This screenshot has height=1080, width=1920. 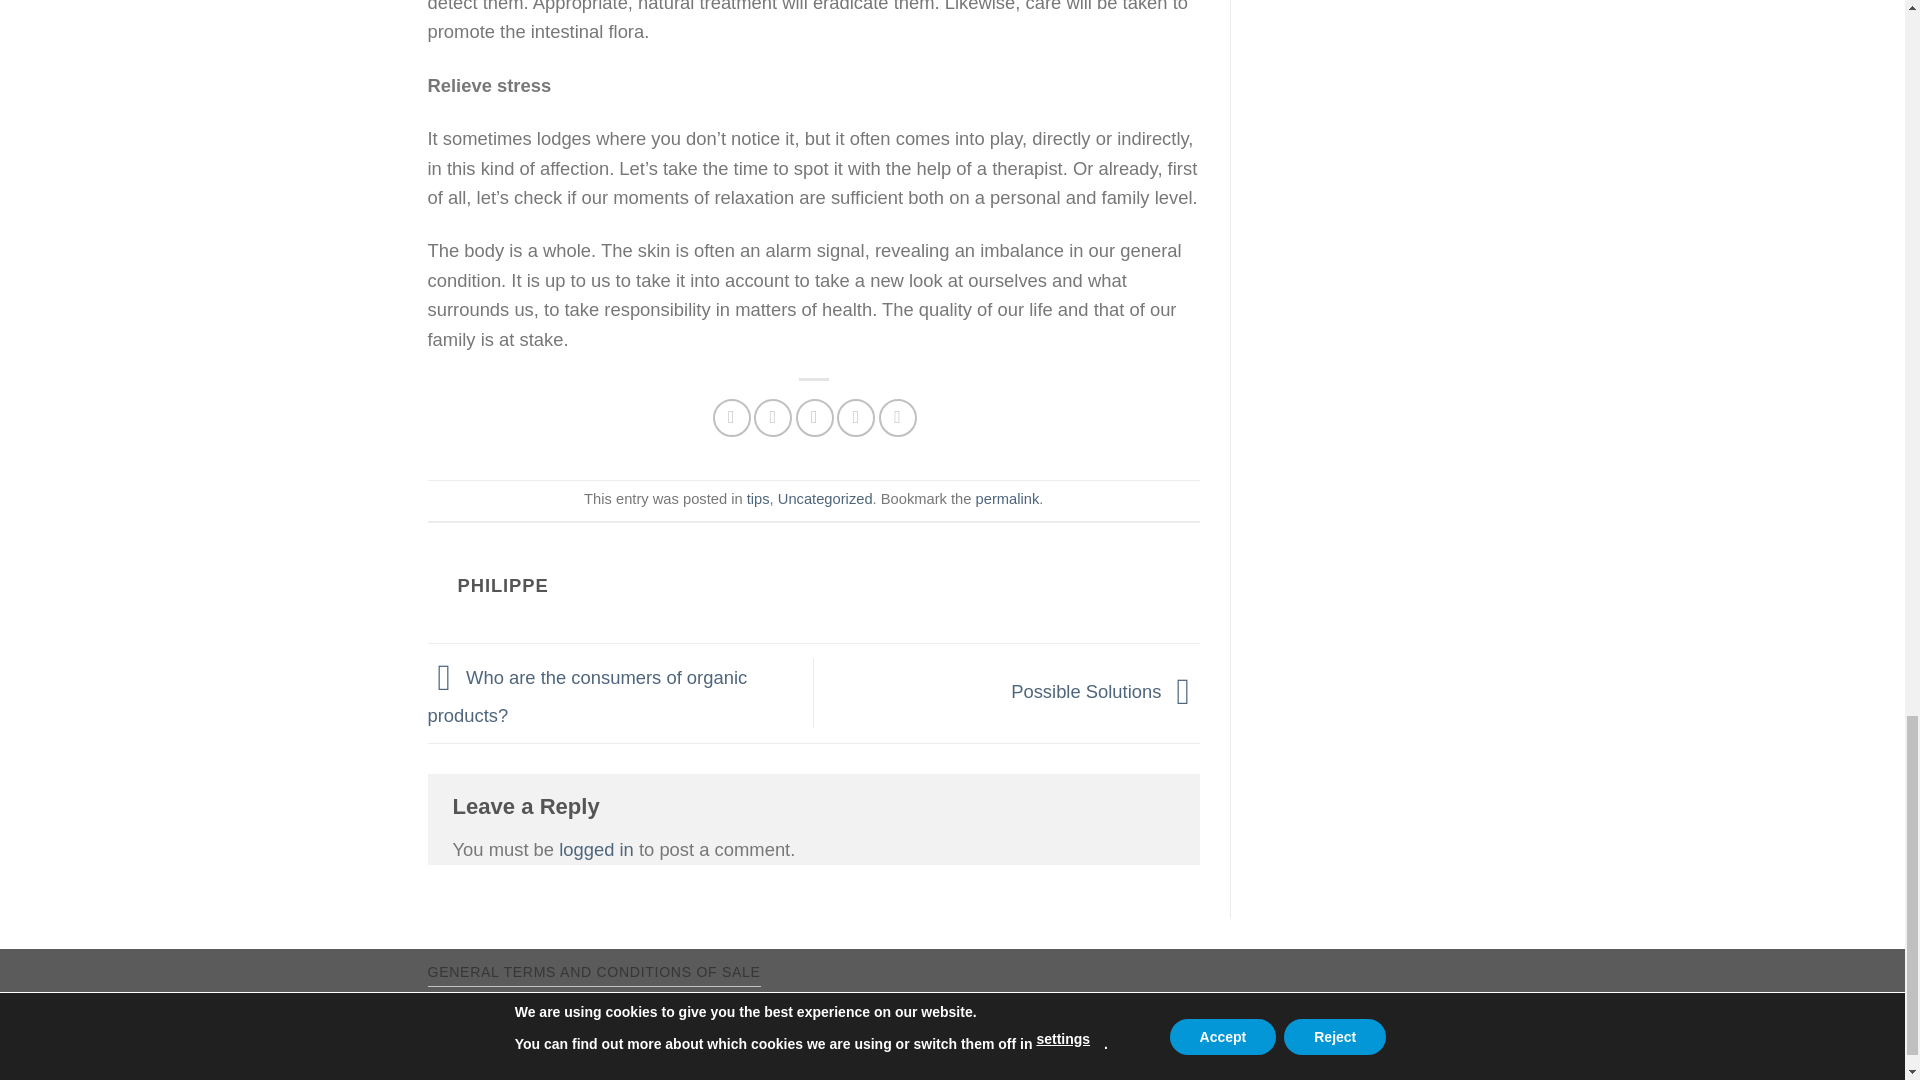 I want to click on GENERAL TERMS AND CONDITIONS OF SALE, so click(x=594, y=972).